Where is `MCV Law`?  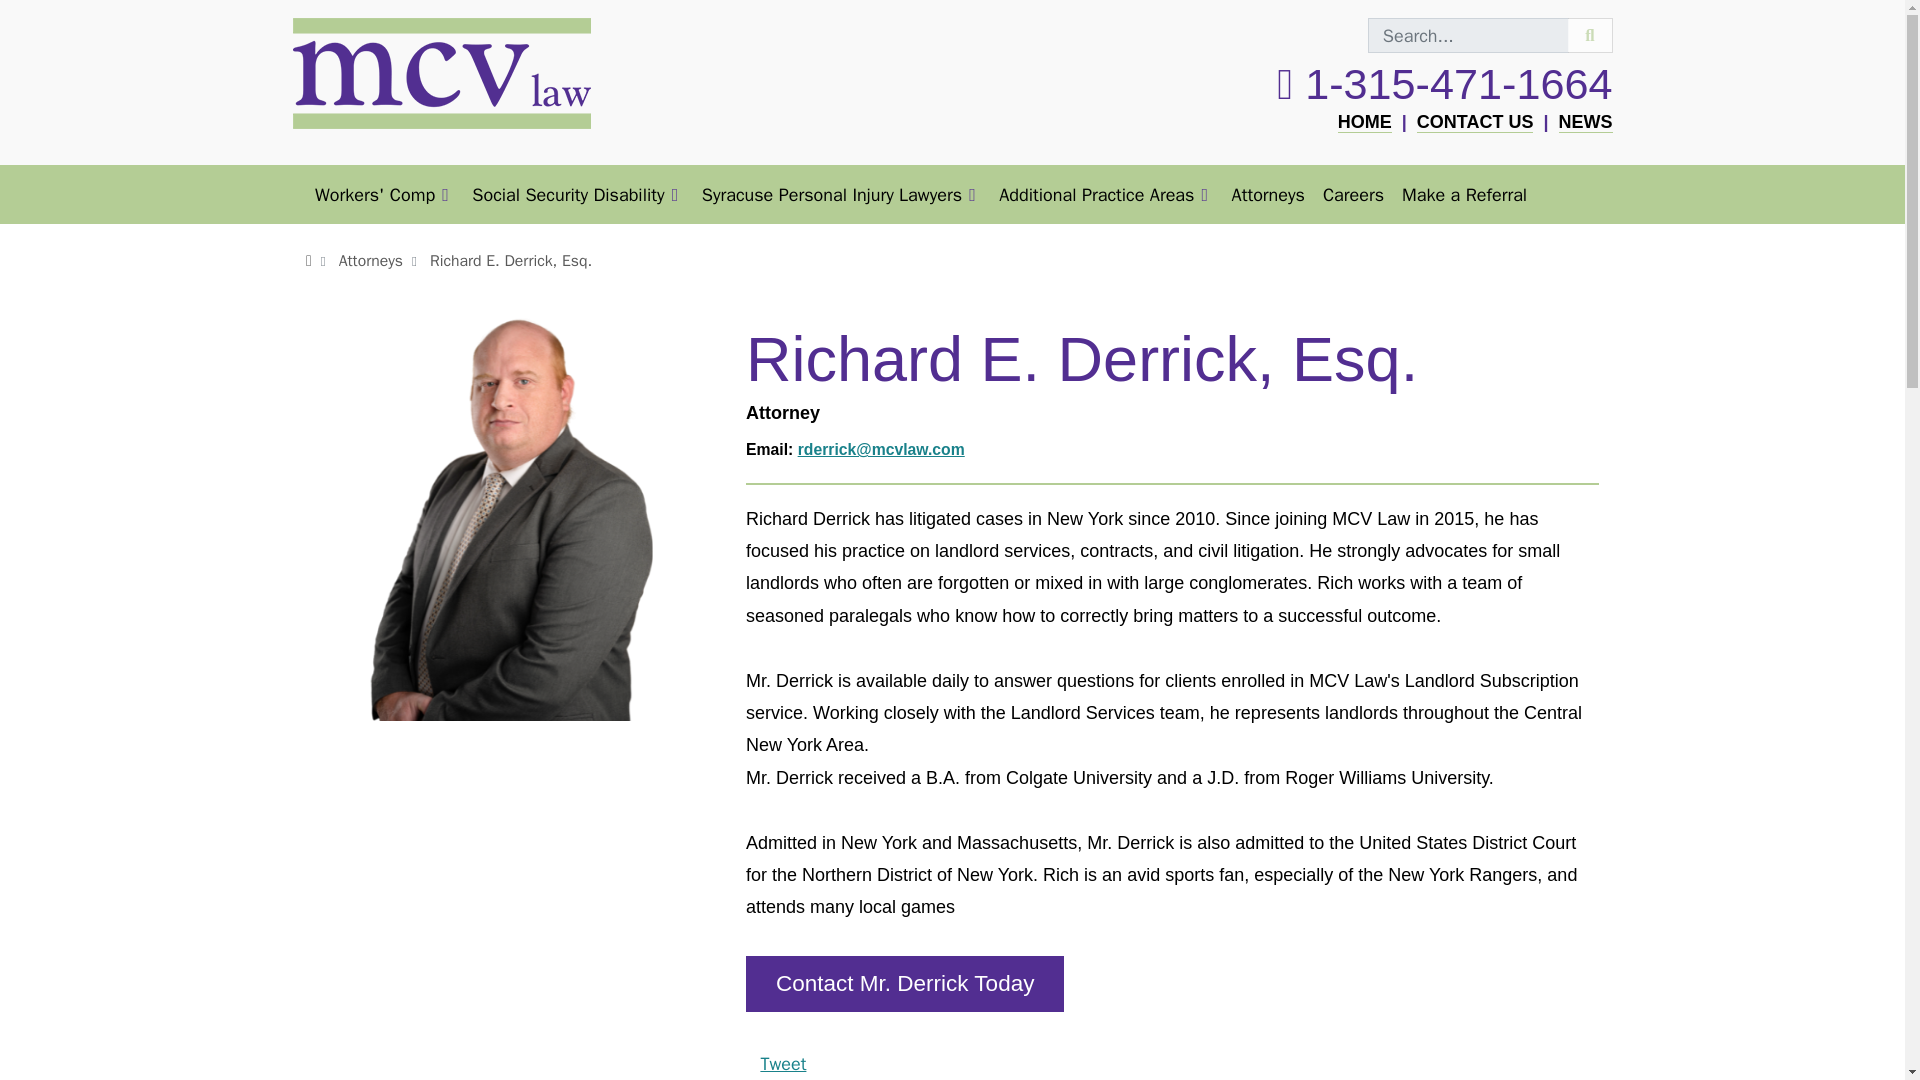 MCV Law is located at coordinates (1365, 122).